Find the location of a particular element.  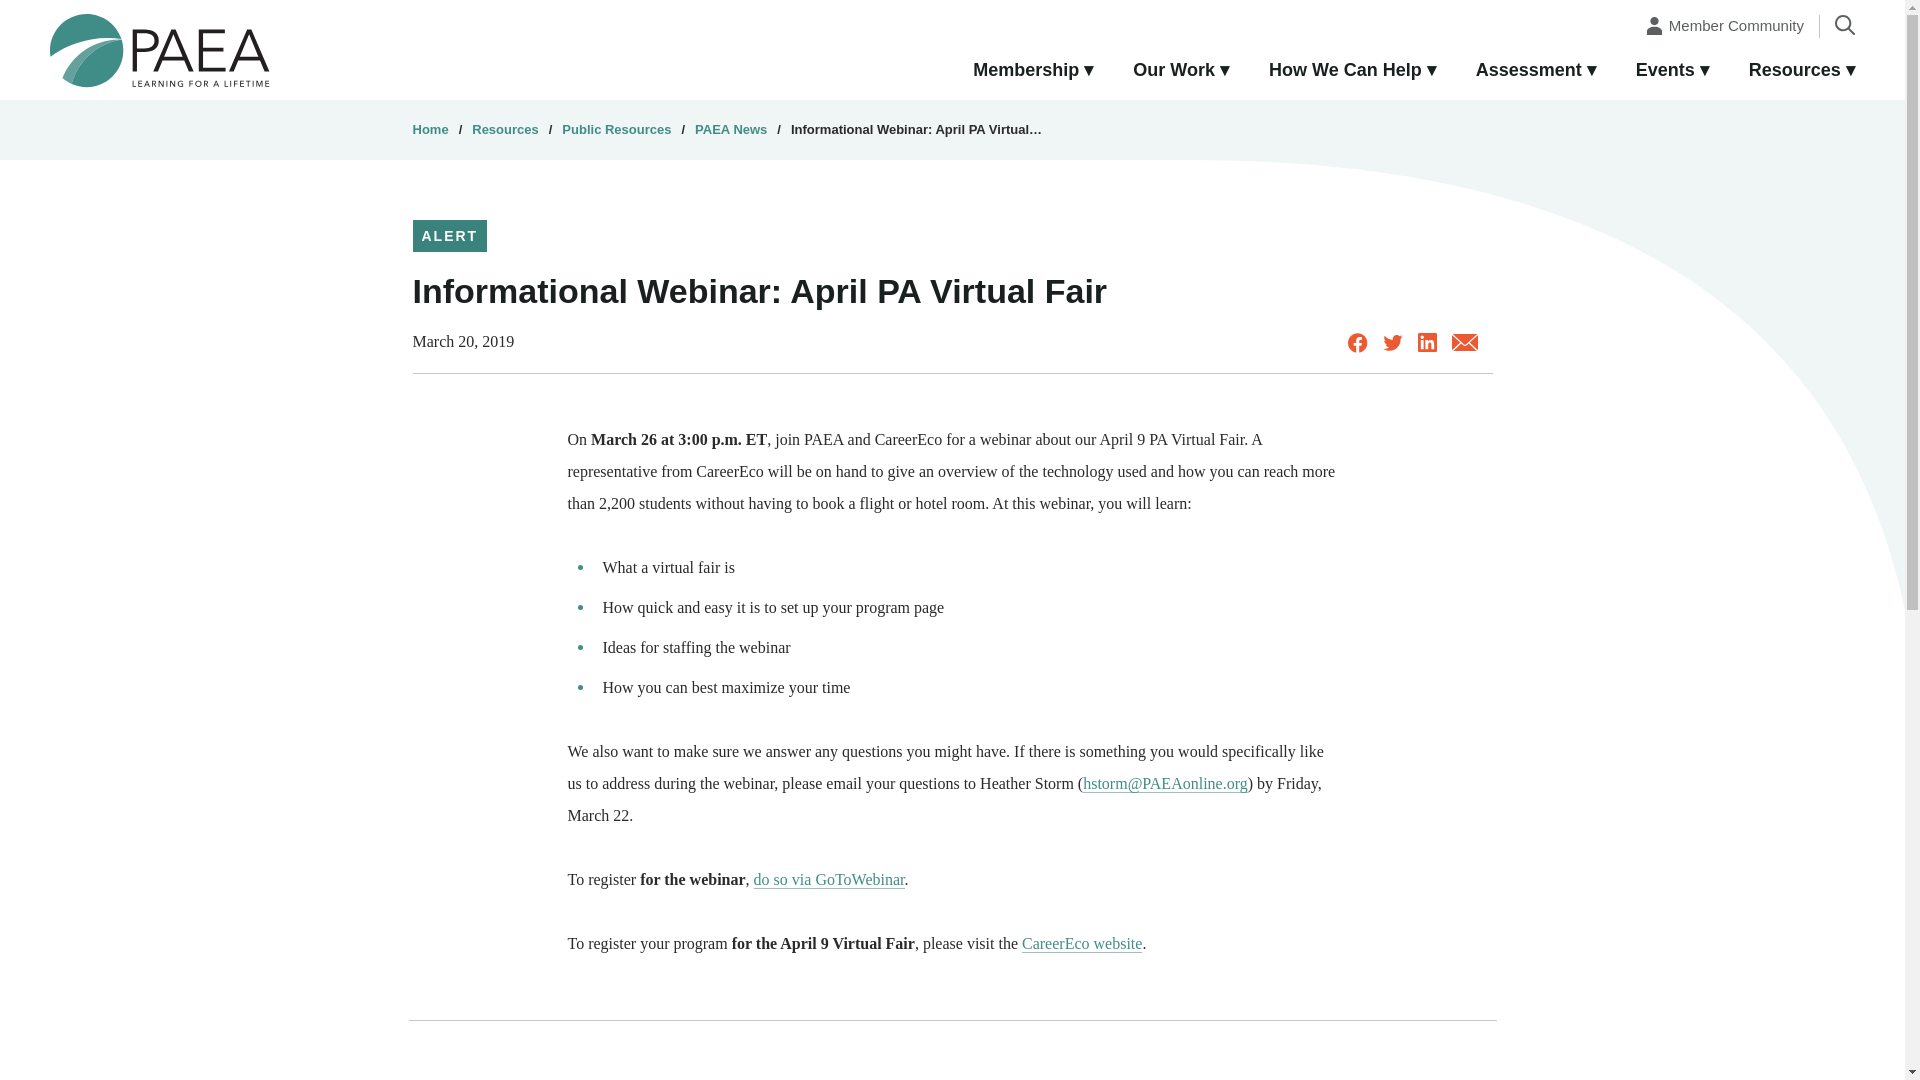

Our Work is located at coordinates (1181, 71).